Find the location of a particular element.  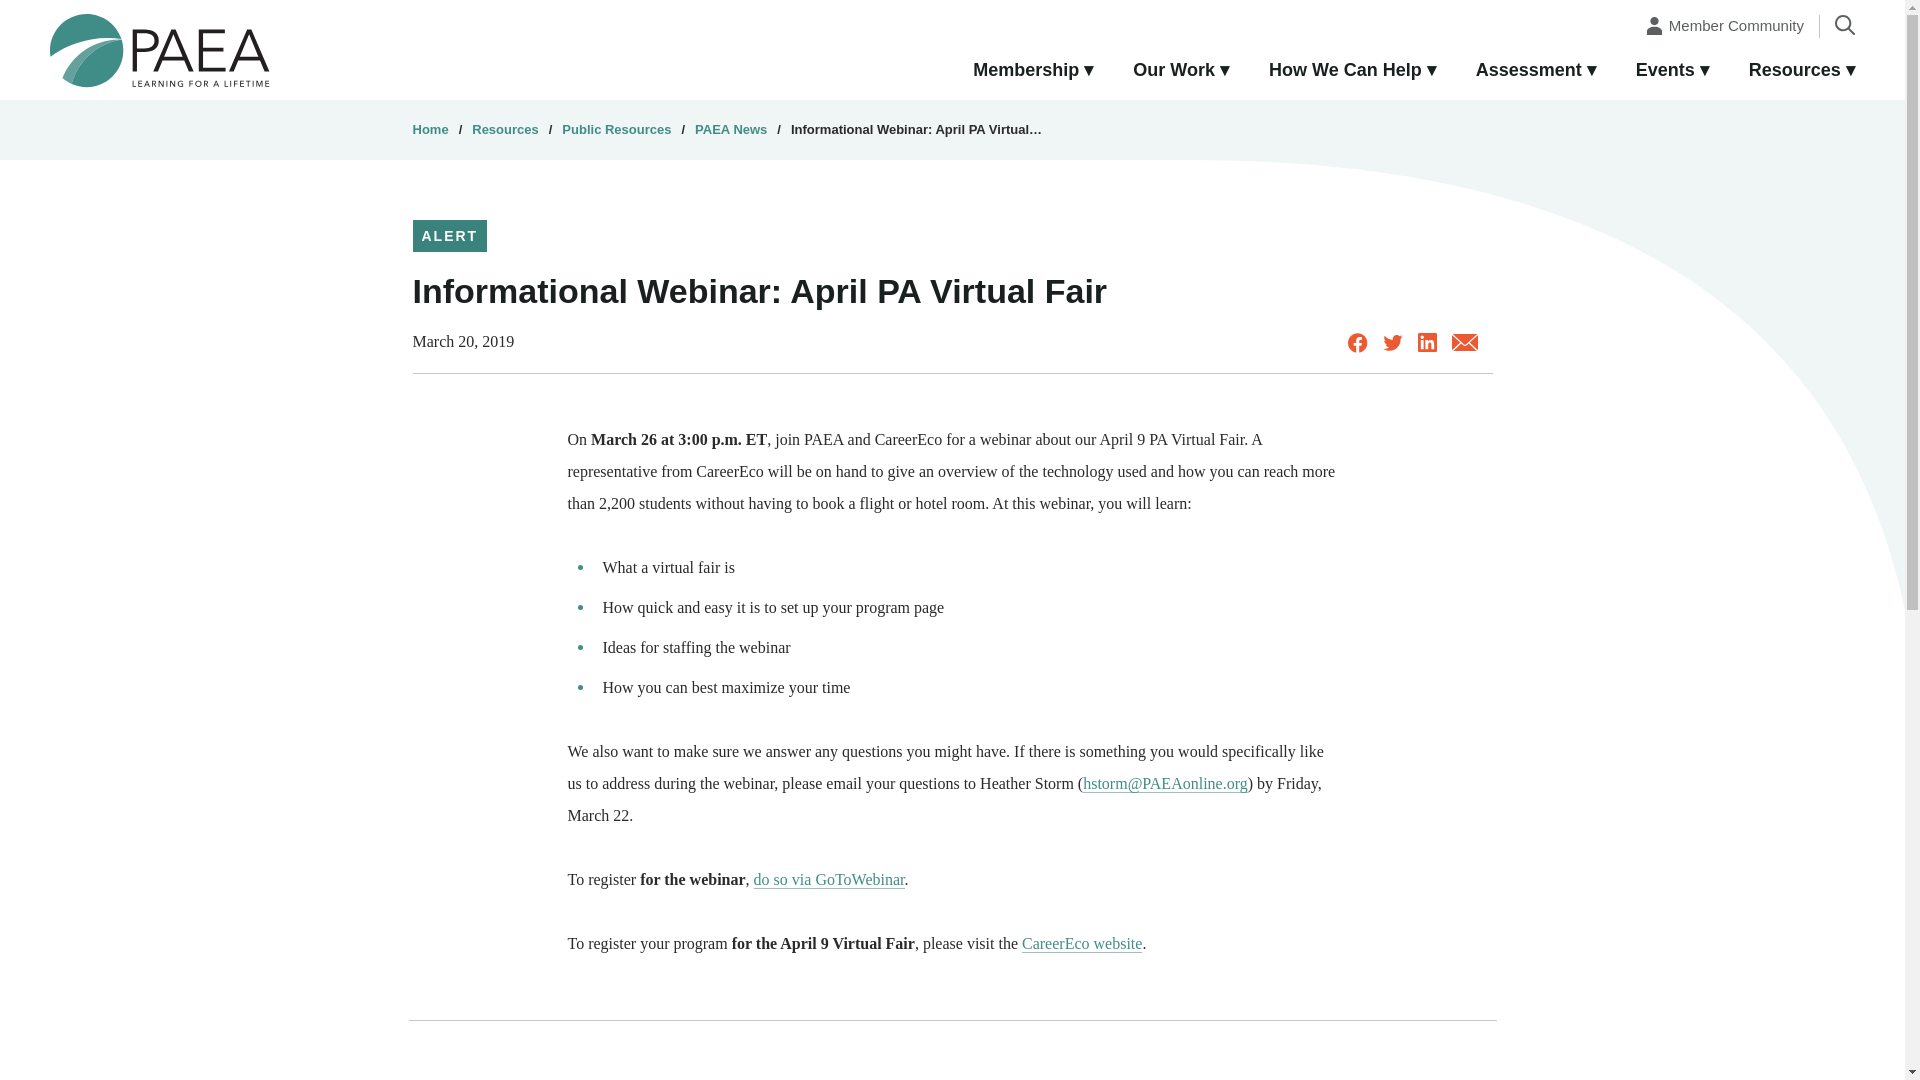

Our Work is located at coordinates (1181, 71).